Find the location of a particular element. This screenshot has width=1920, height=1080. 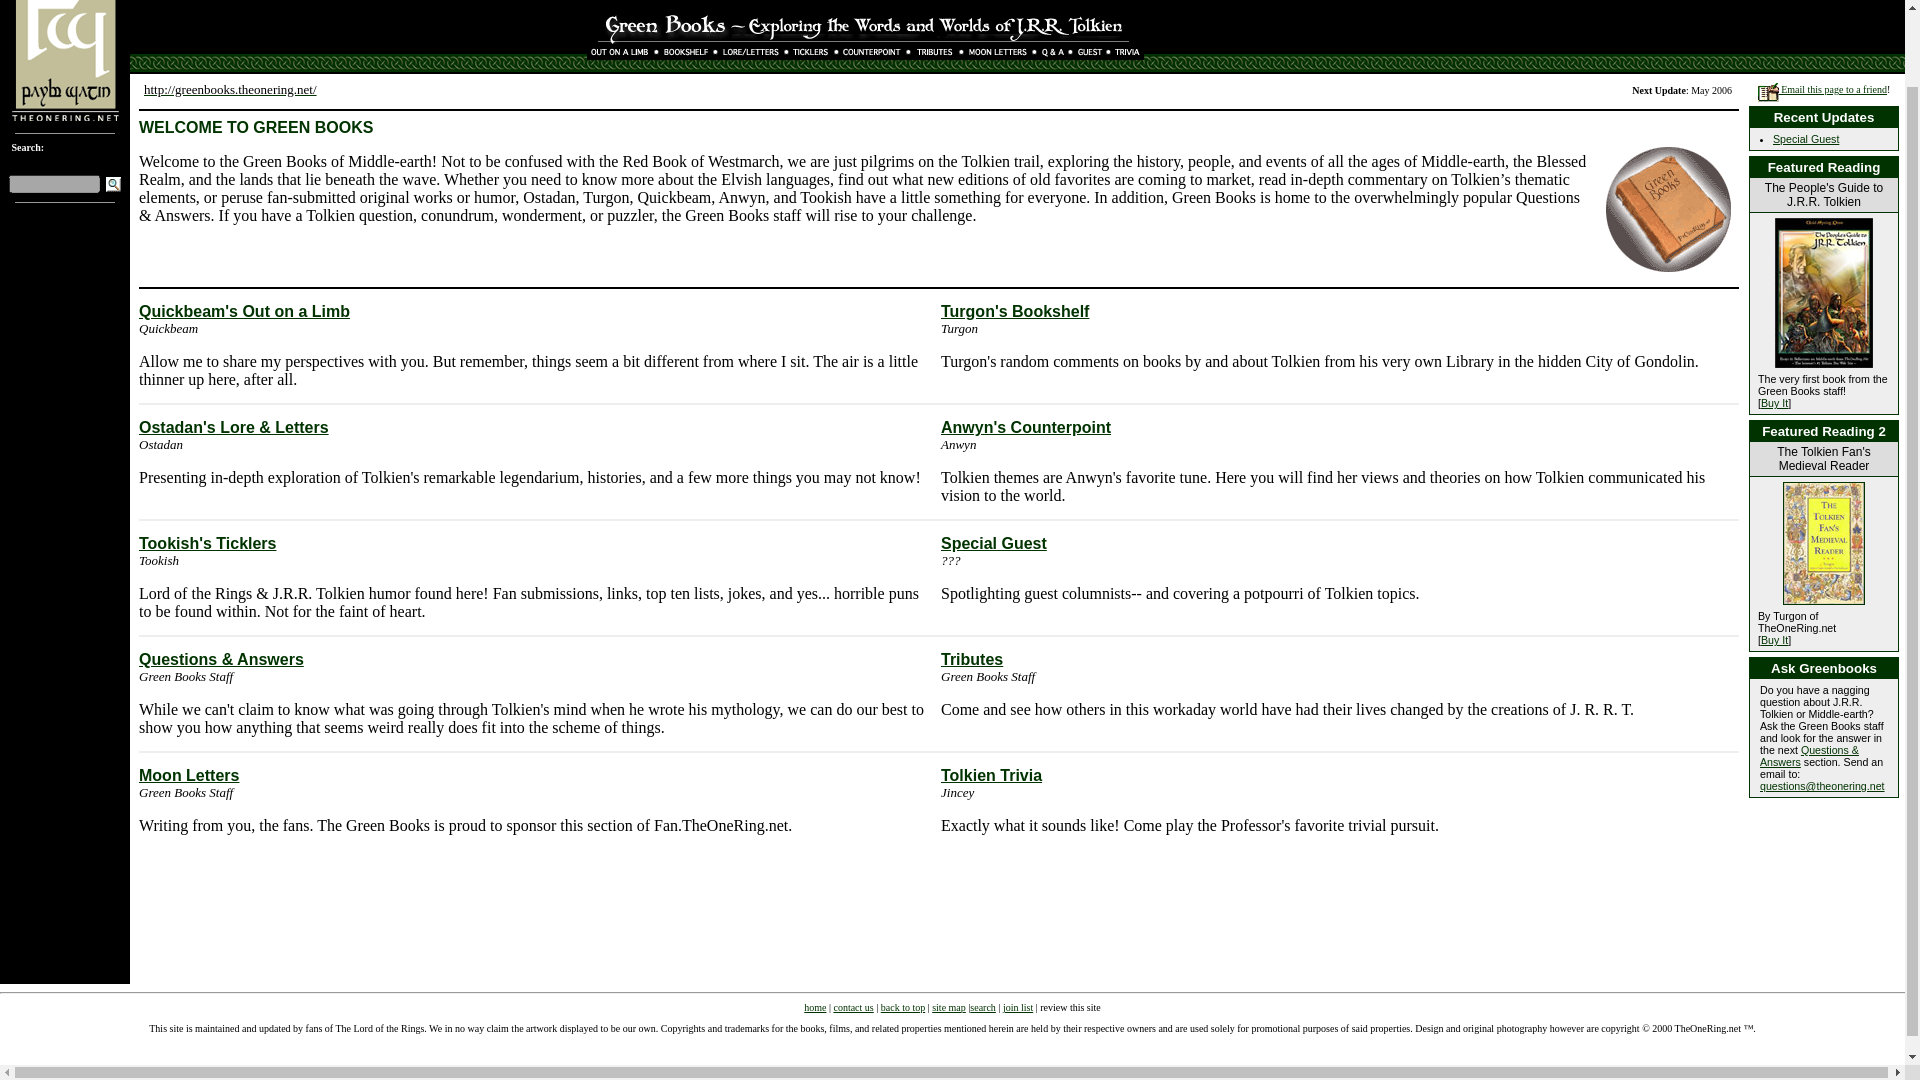

Buy It is located at coordinates (1774, 639).